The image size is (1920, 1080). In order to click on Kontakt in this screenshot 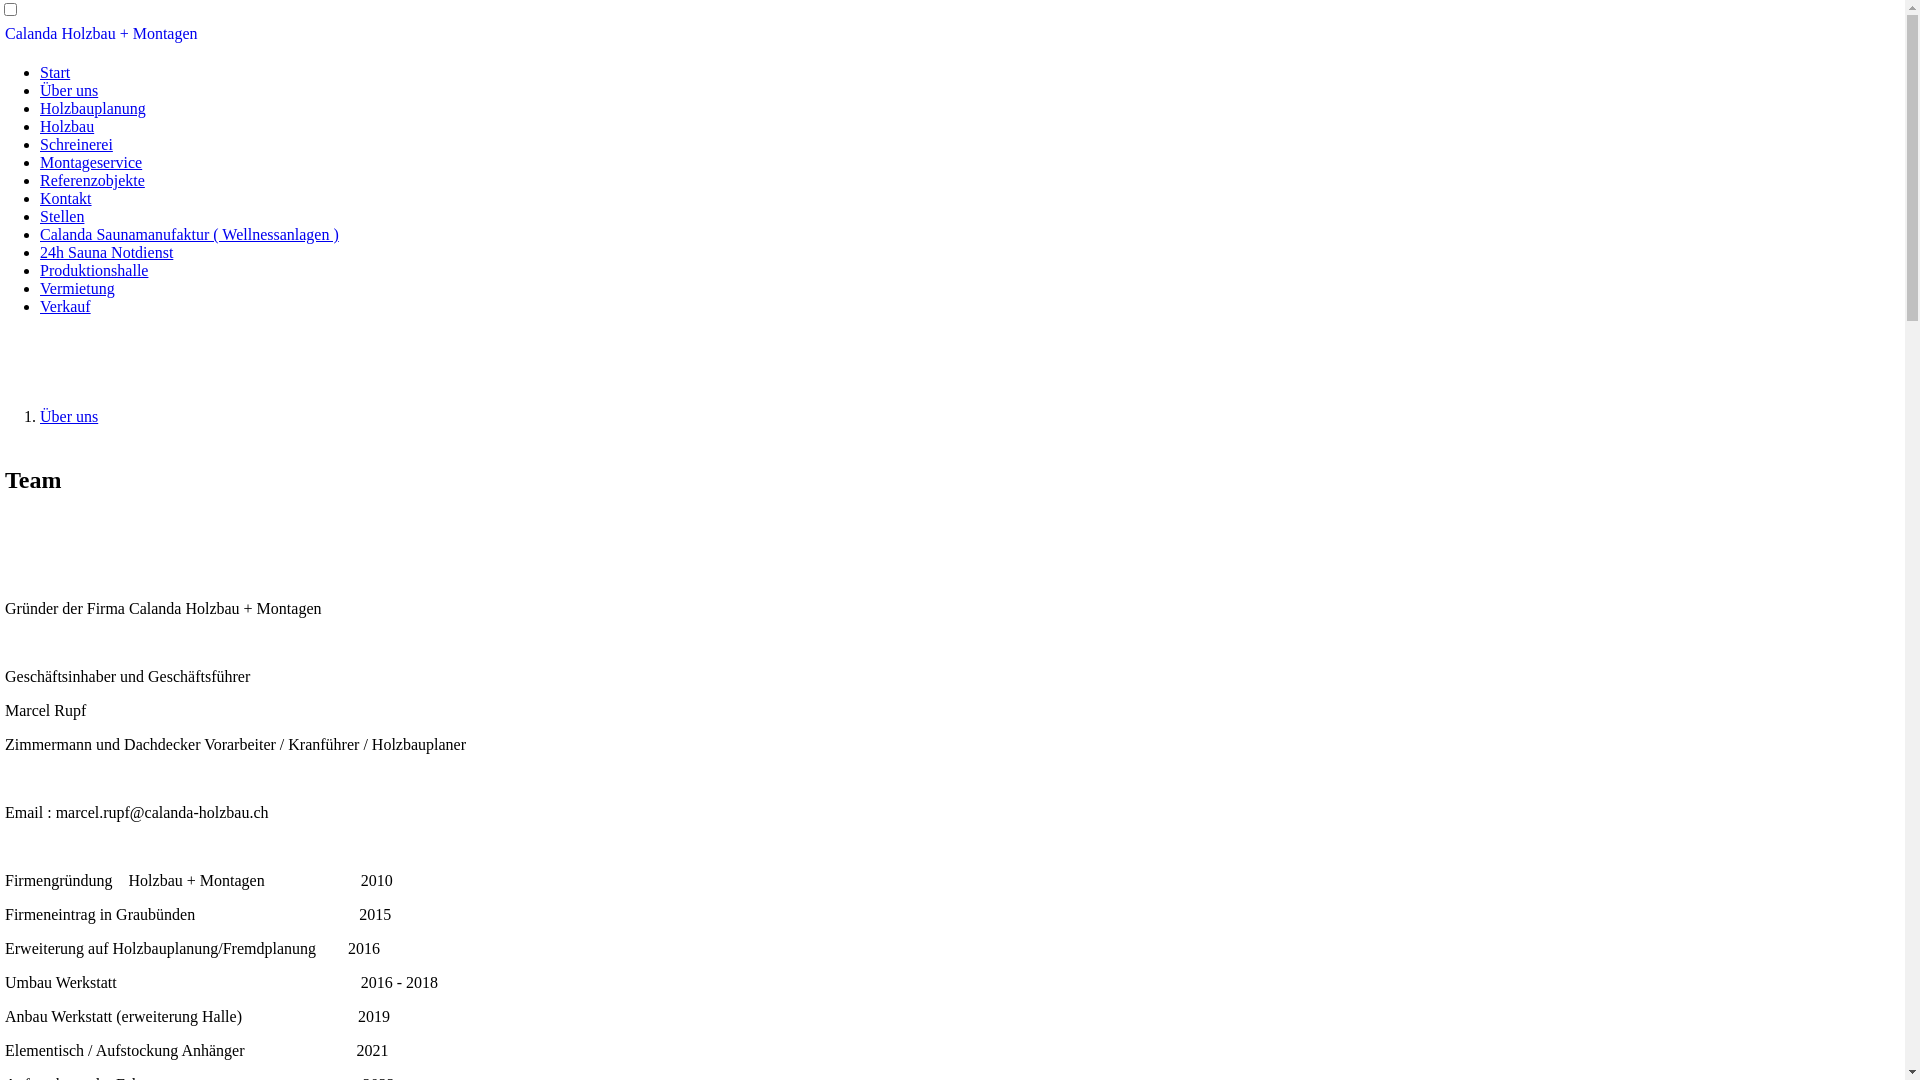, I will do `click(66, 198)`.